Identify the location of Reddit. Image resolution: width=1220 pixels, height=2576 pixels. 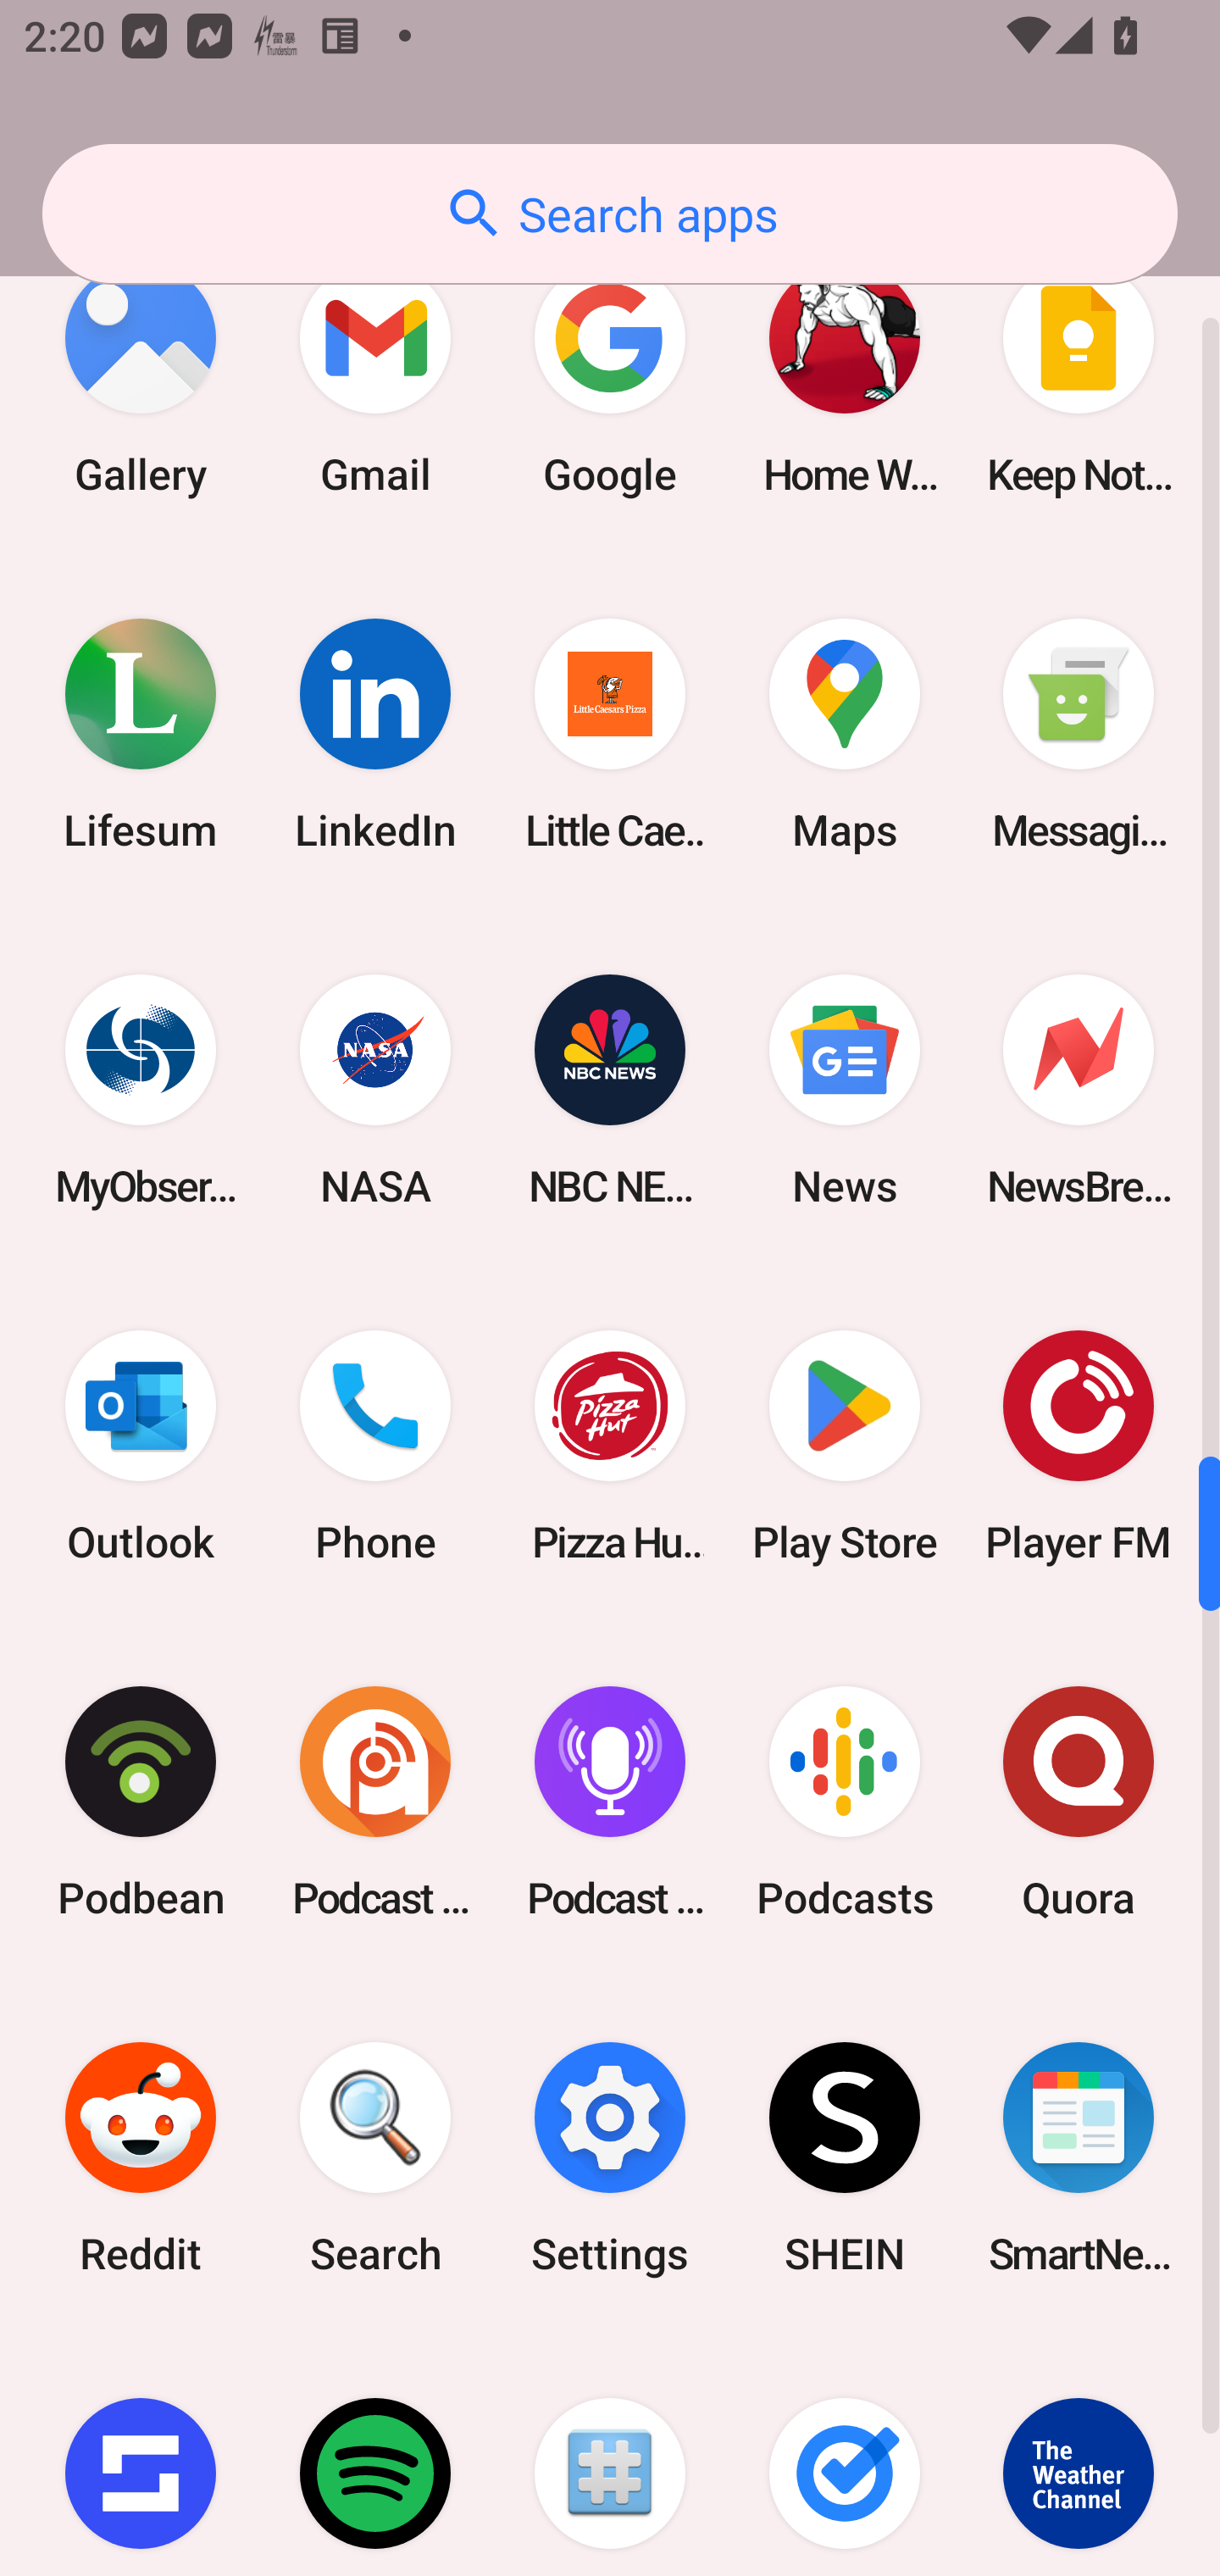
(141, 2158).